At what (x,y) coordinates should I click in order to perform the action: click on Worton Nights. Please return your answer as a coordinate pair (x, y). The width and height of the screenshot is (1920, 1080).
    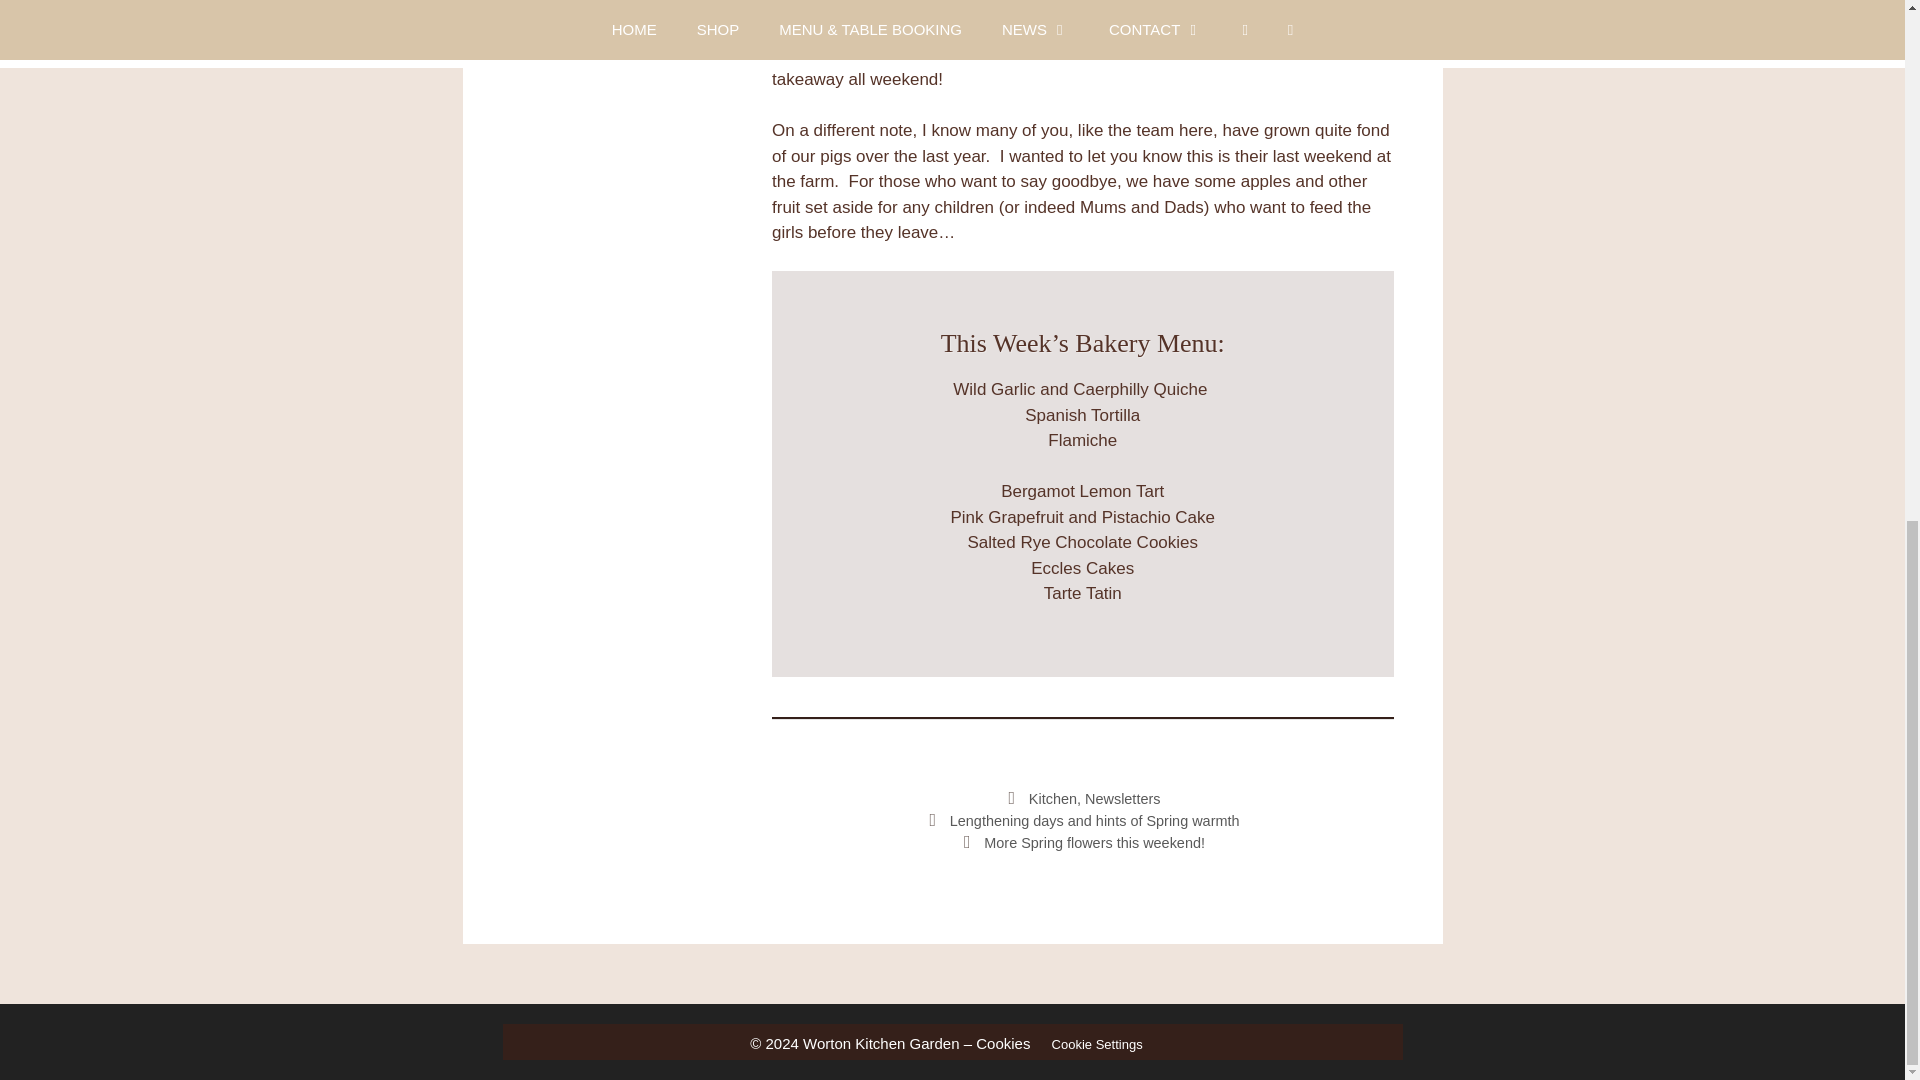
    Looking at the image, I should click on (605, 12).